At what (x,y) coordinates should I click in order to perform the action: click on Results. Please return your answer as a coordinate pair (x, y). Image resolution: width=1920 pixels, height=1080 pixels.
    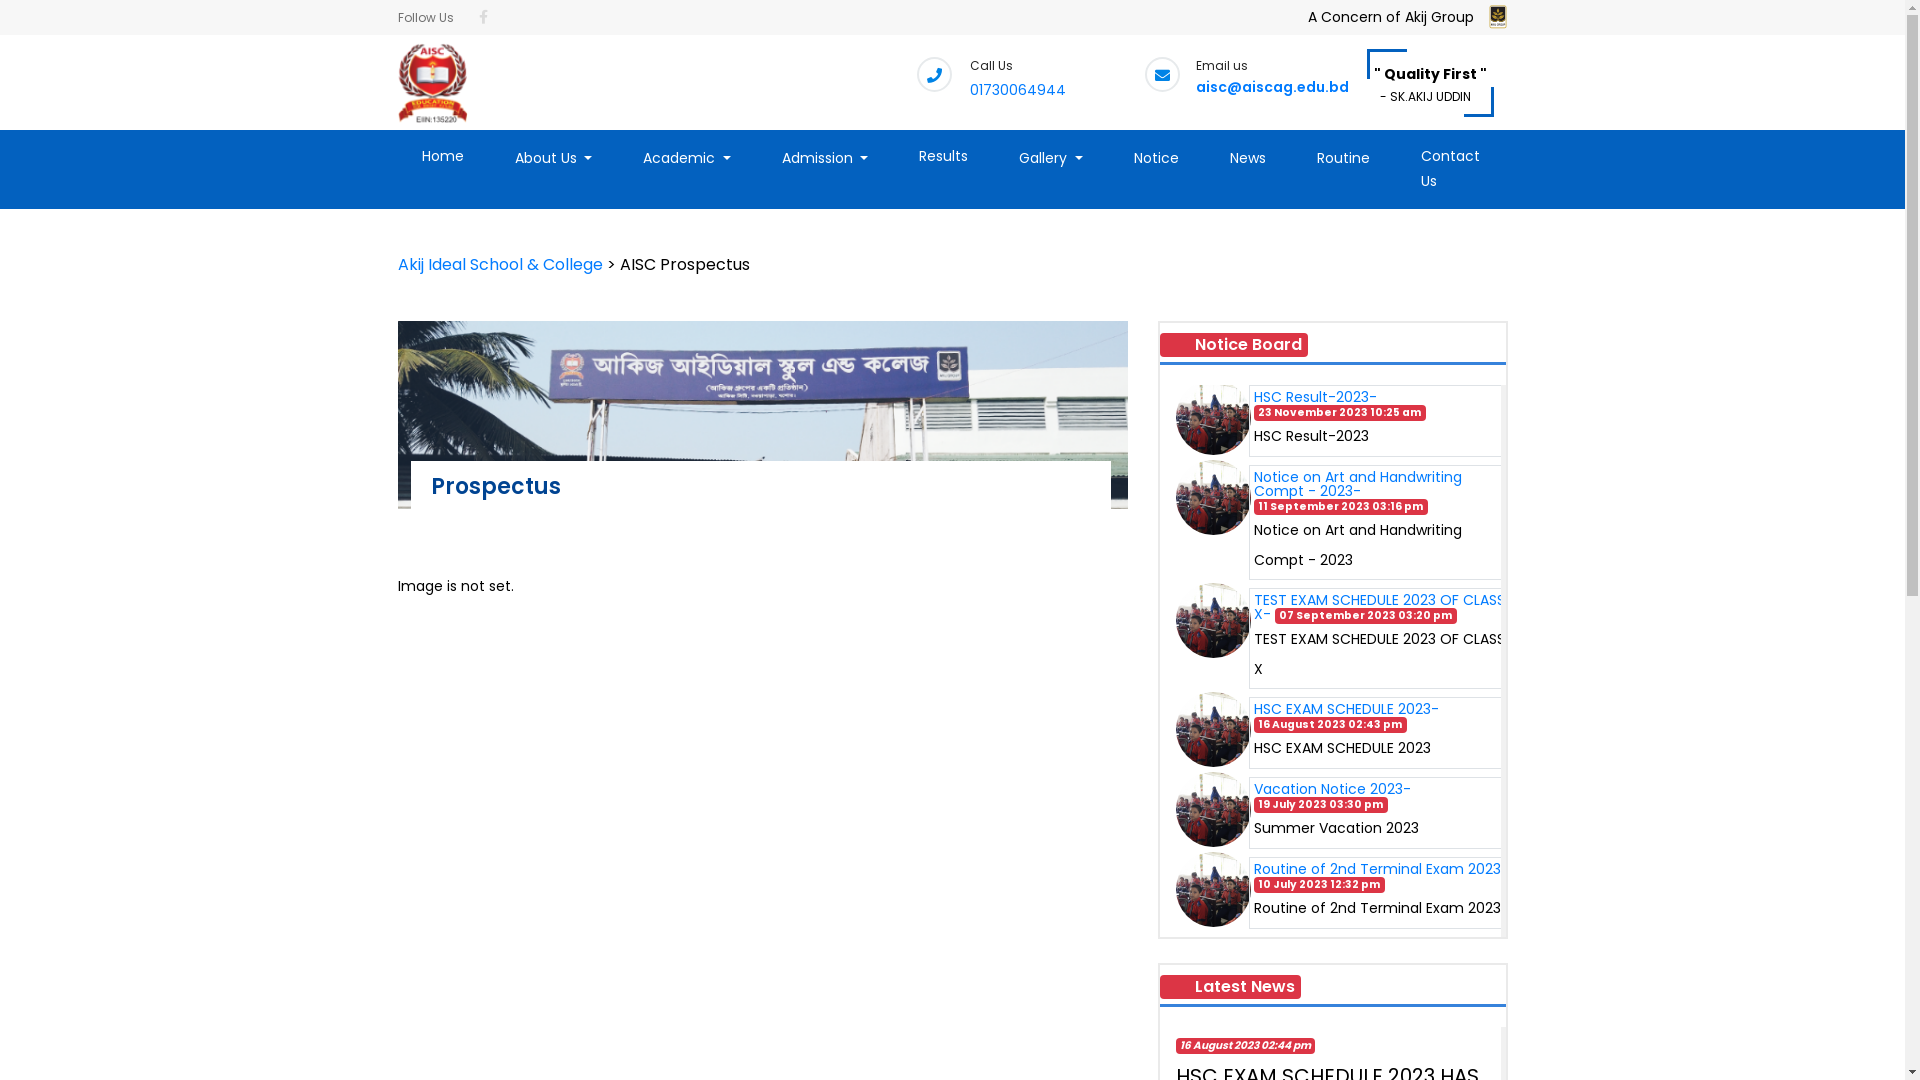
    Looking at the image, I should click on (944, 156).